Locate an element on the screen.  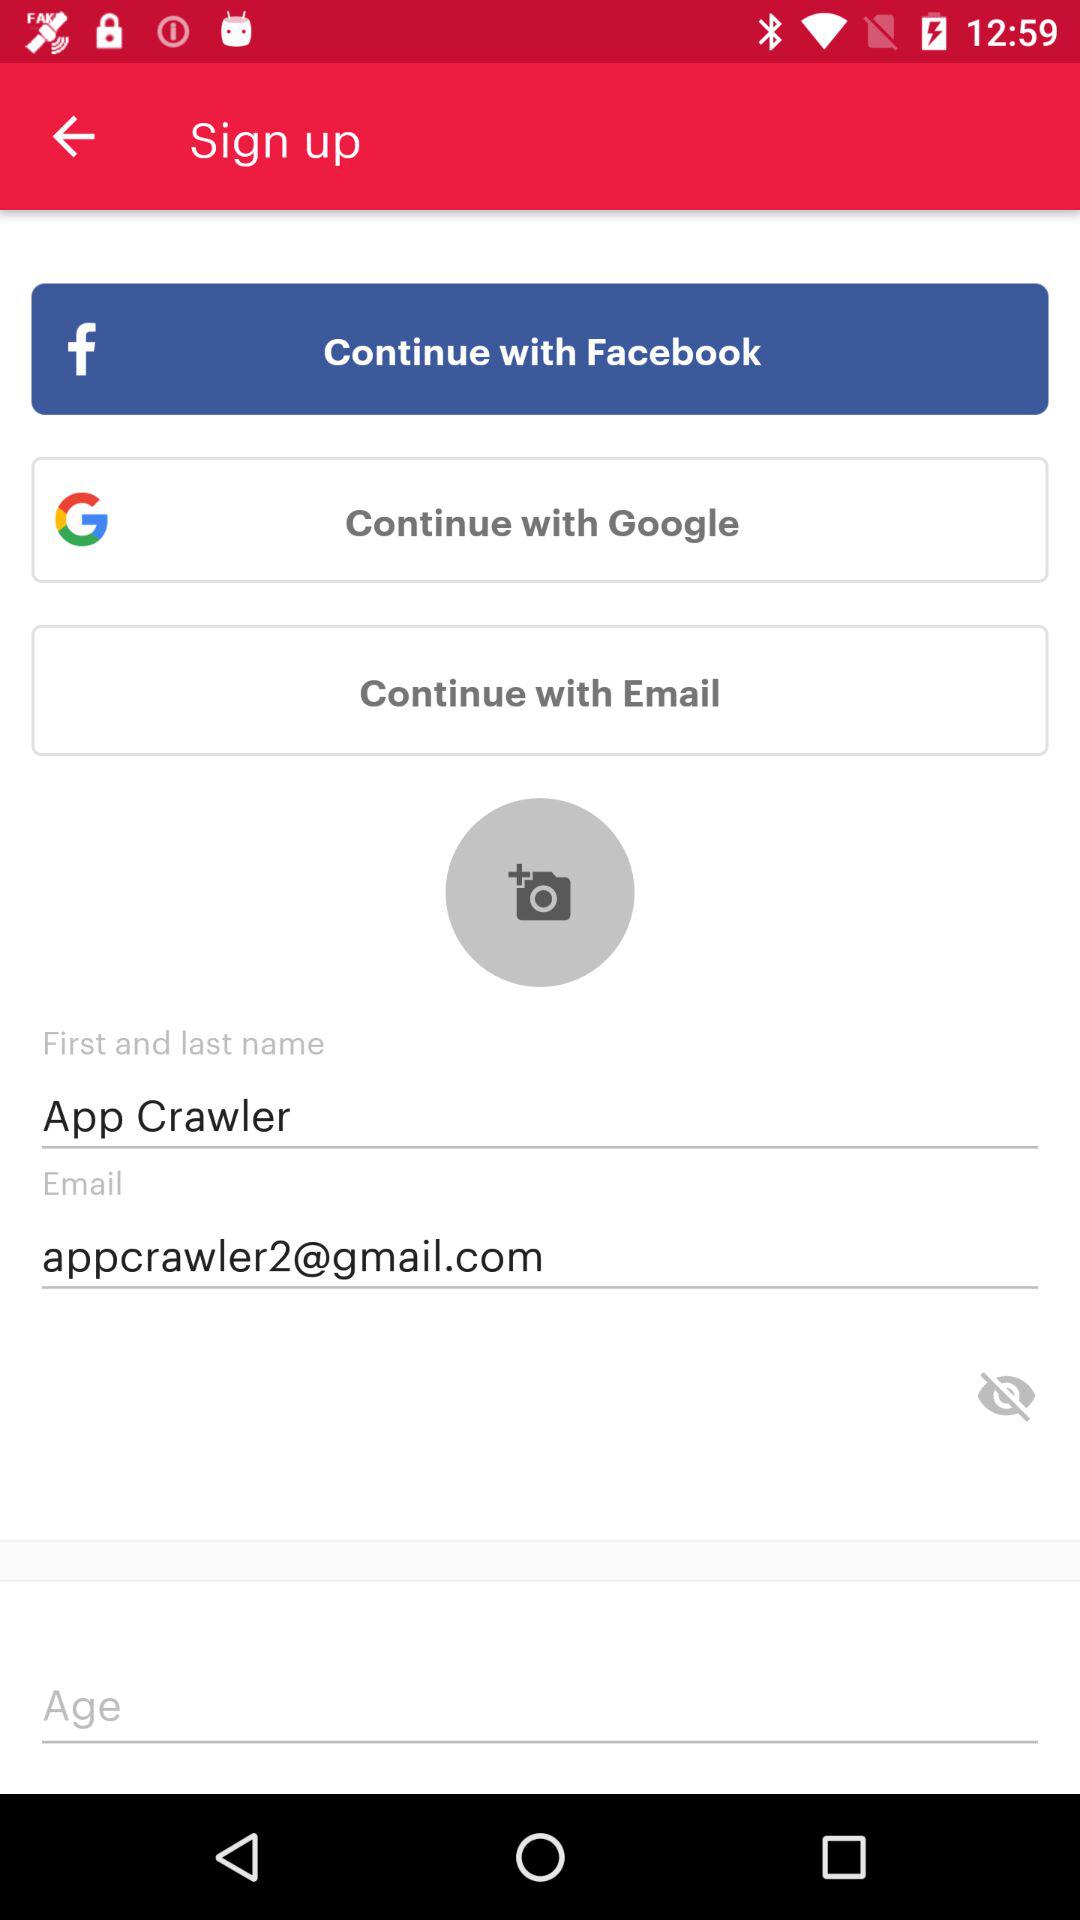
enter your age is located at coordinates (540, 1708).